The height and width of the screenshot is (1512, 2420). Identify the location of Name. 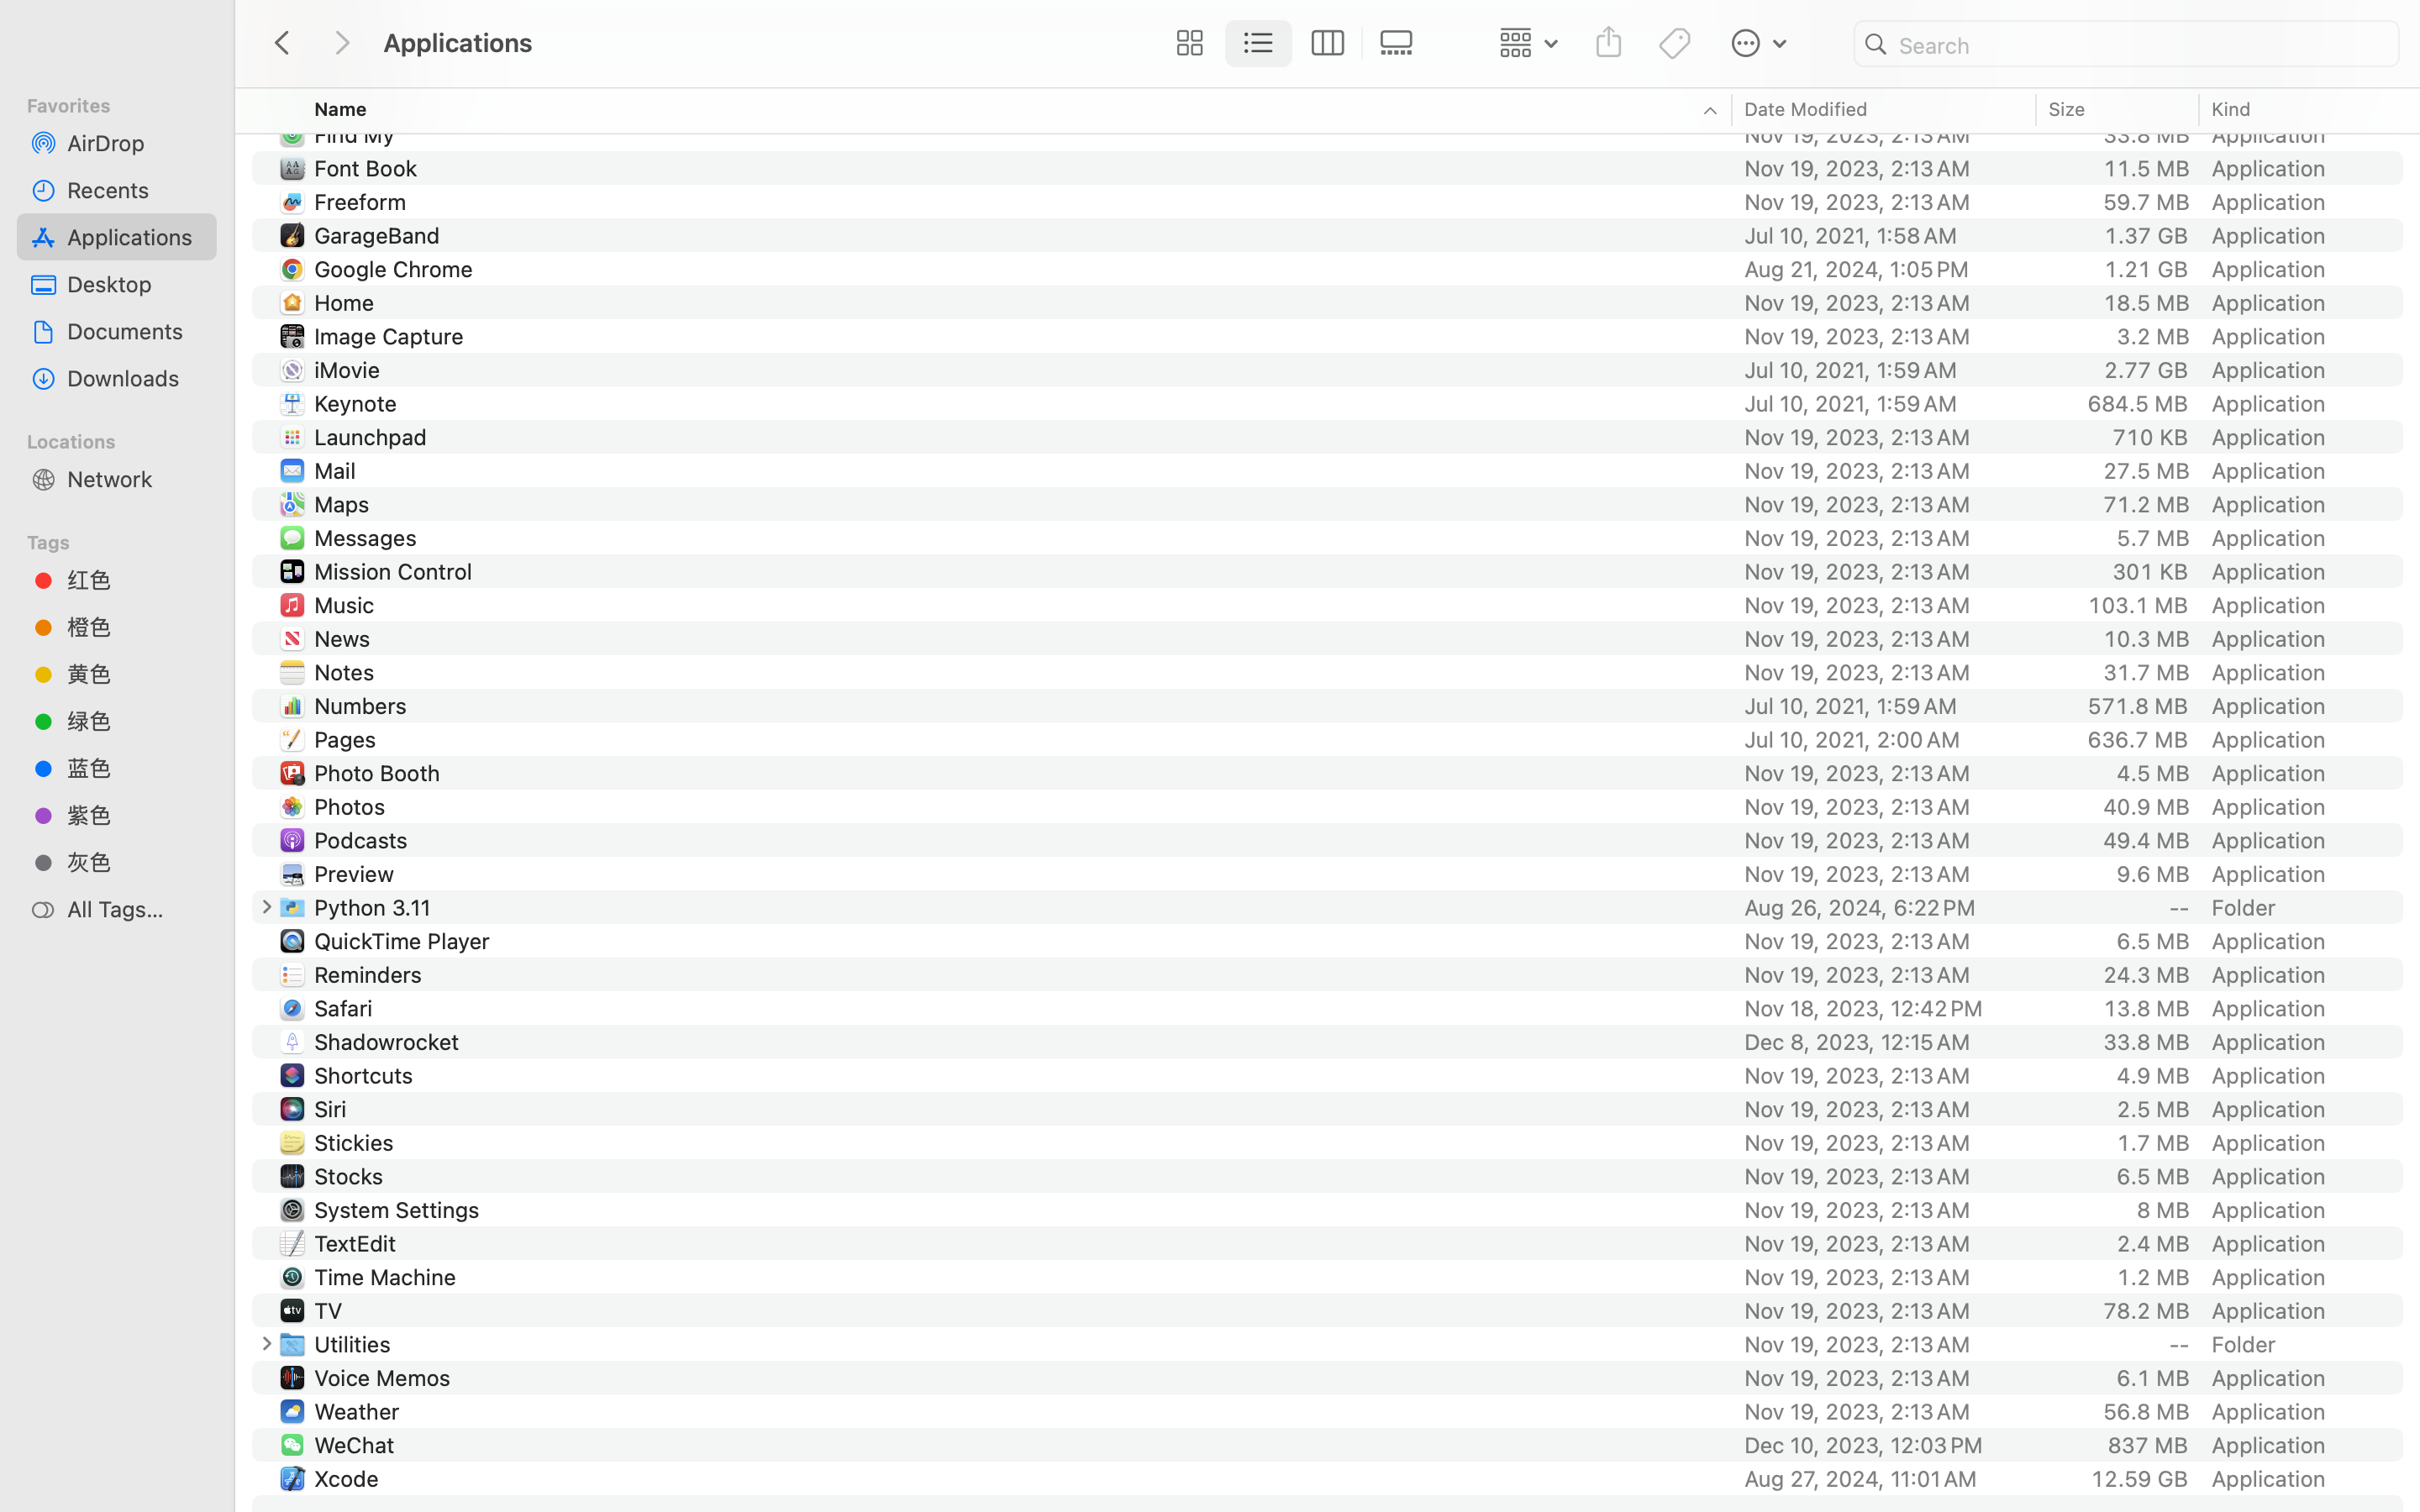
(341, 109).